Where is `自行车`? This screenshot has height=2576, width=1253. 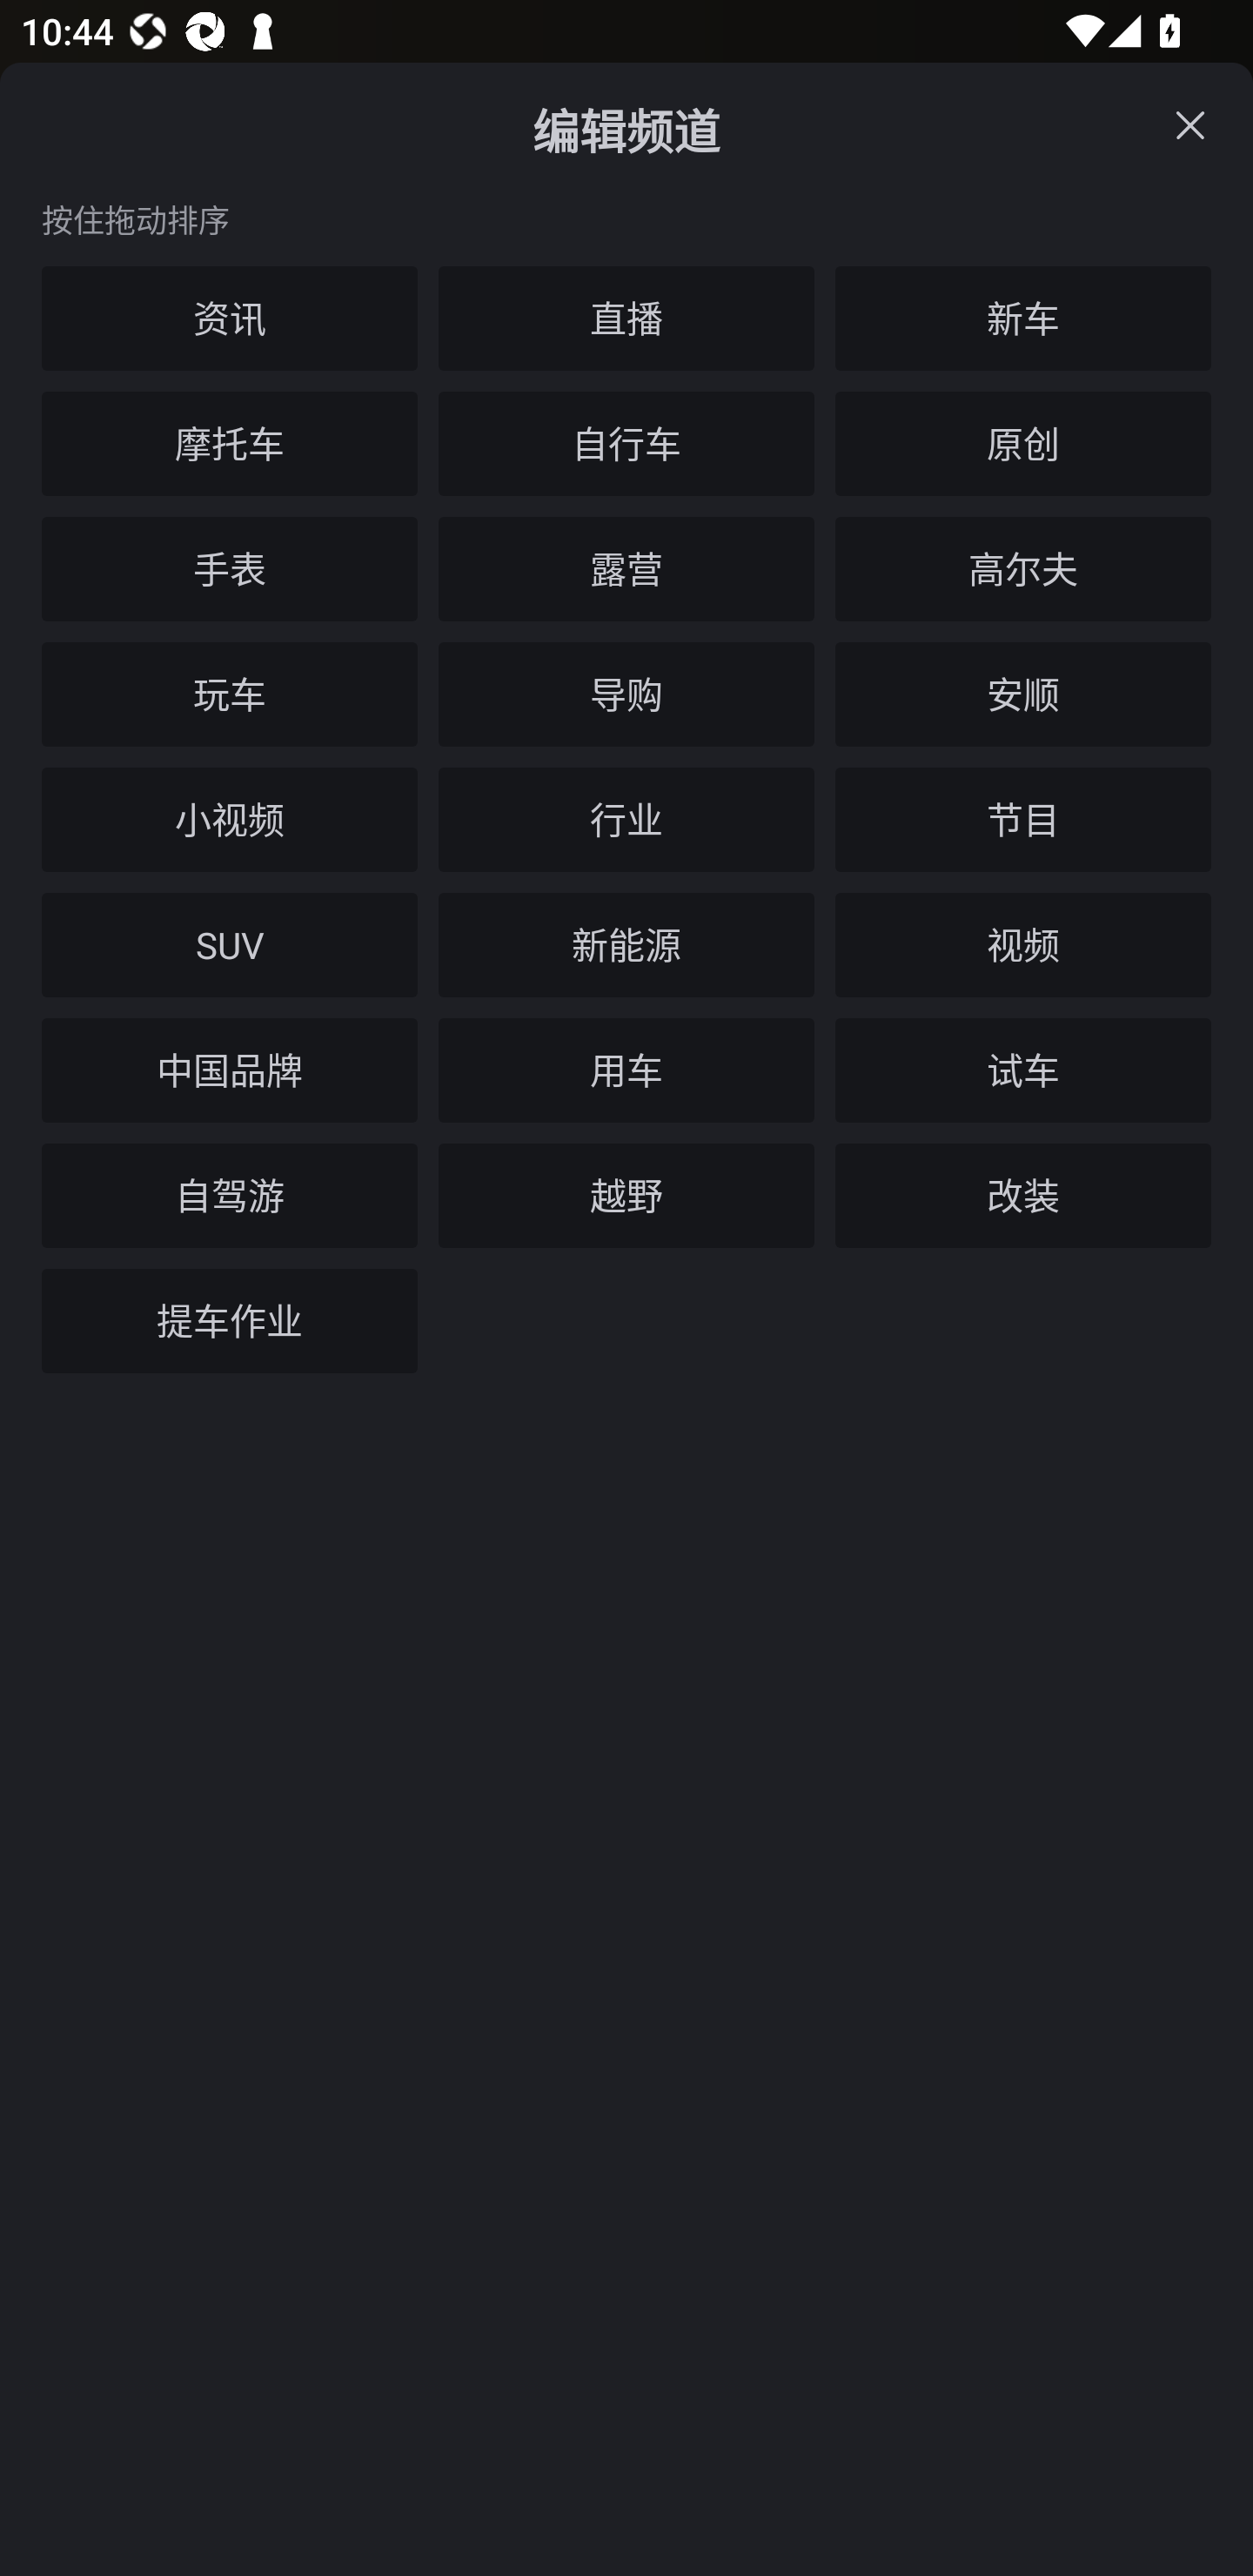
自行车 is located at coordinates (626, 444).